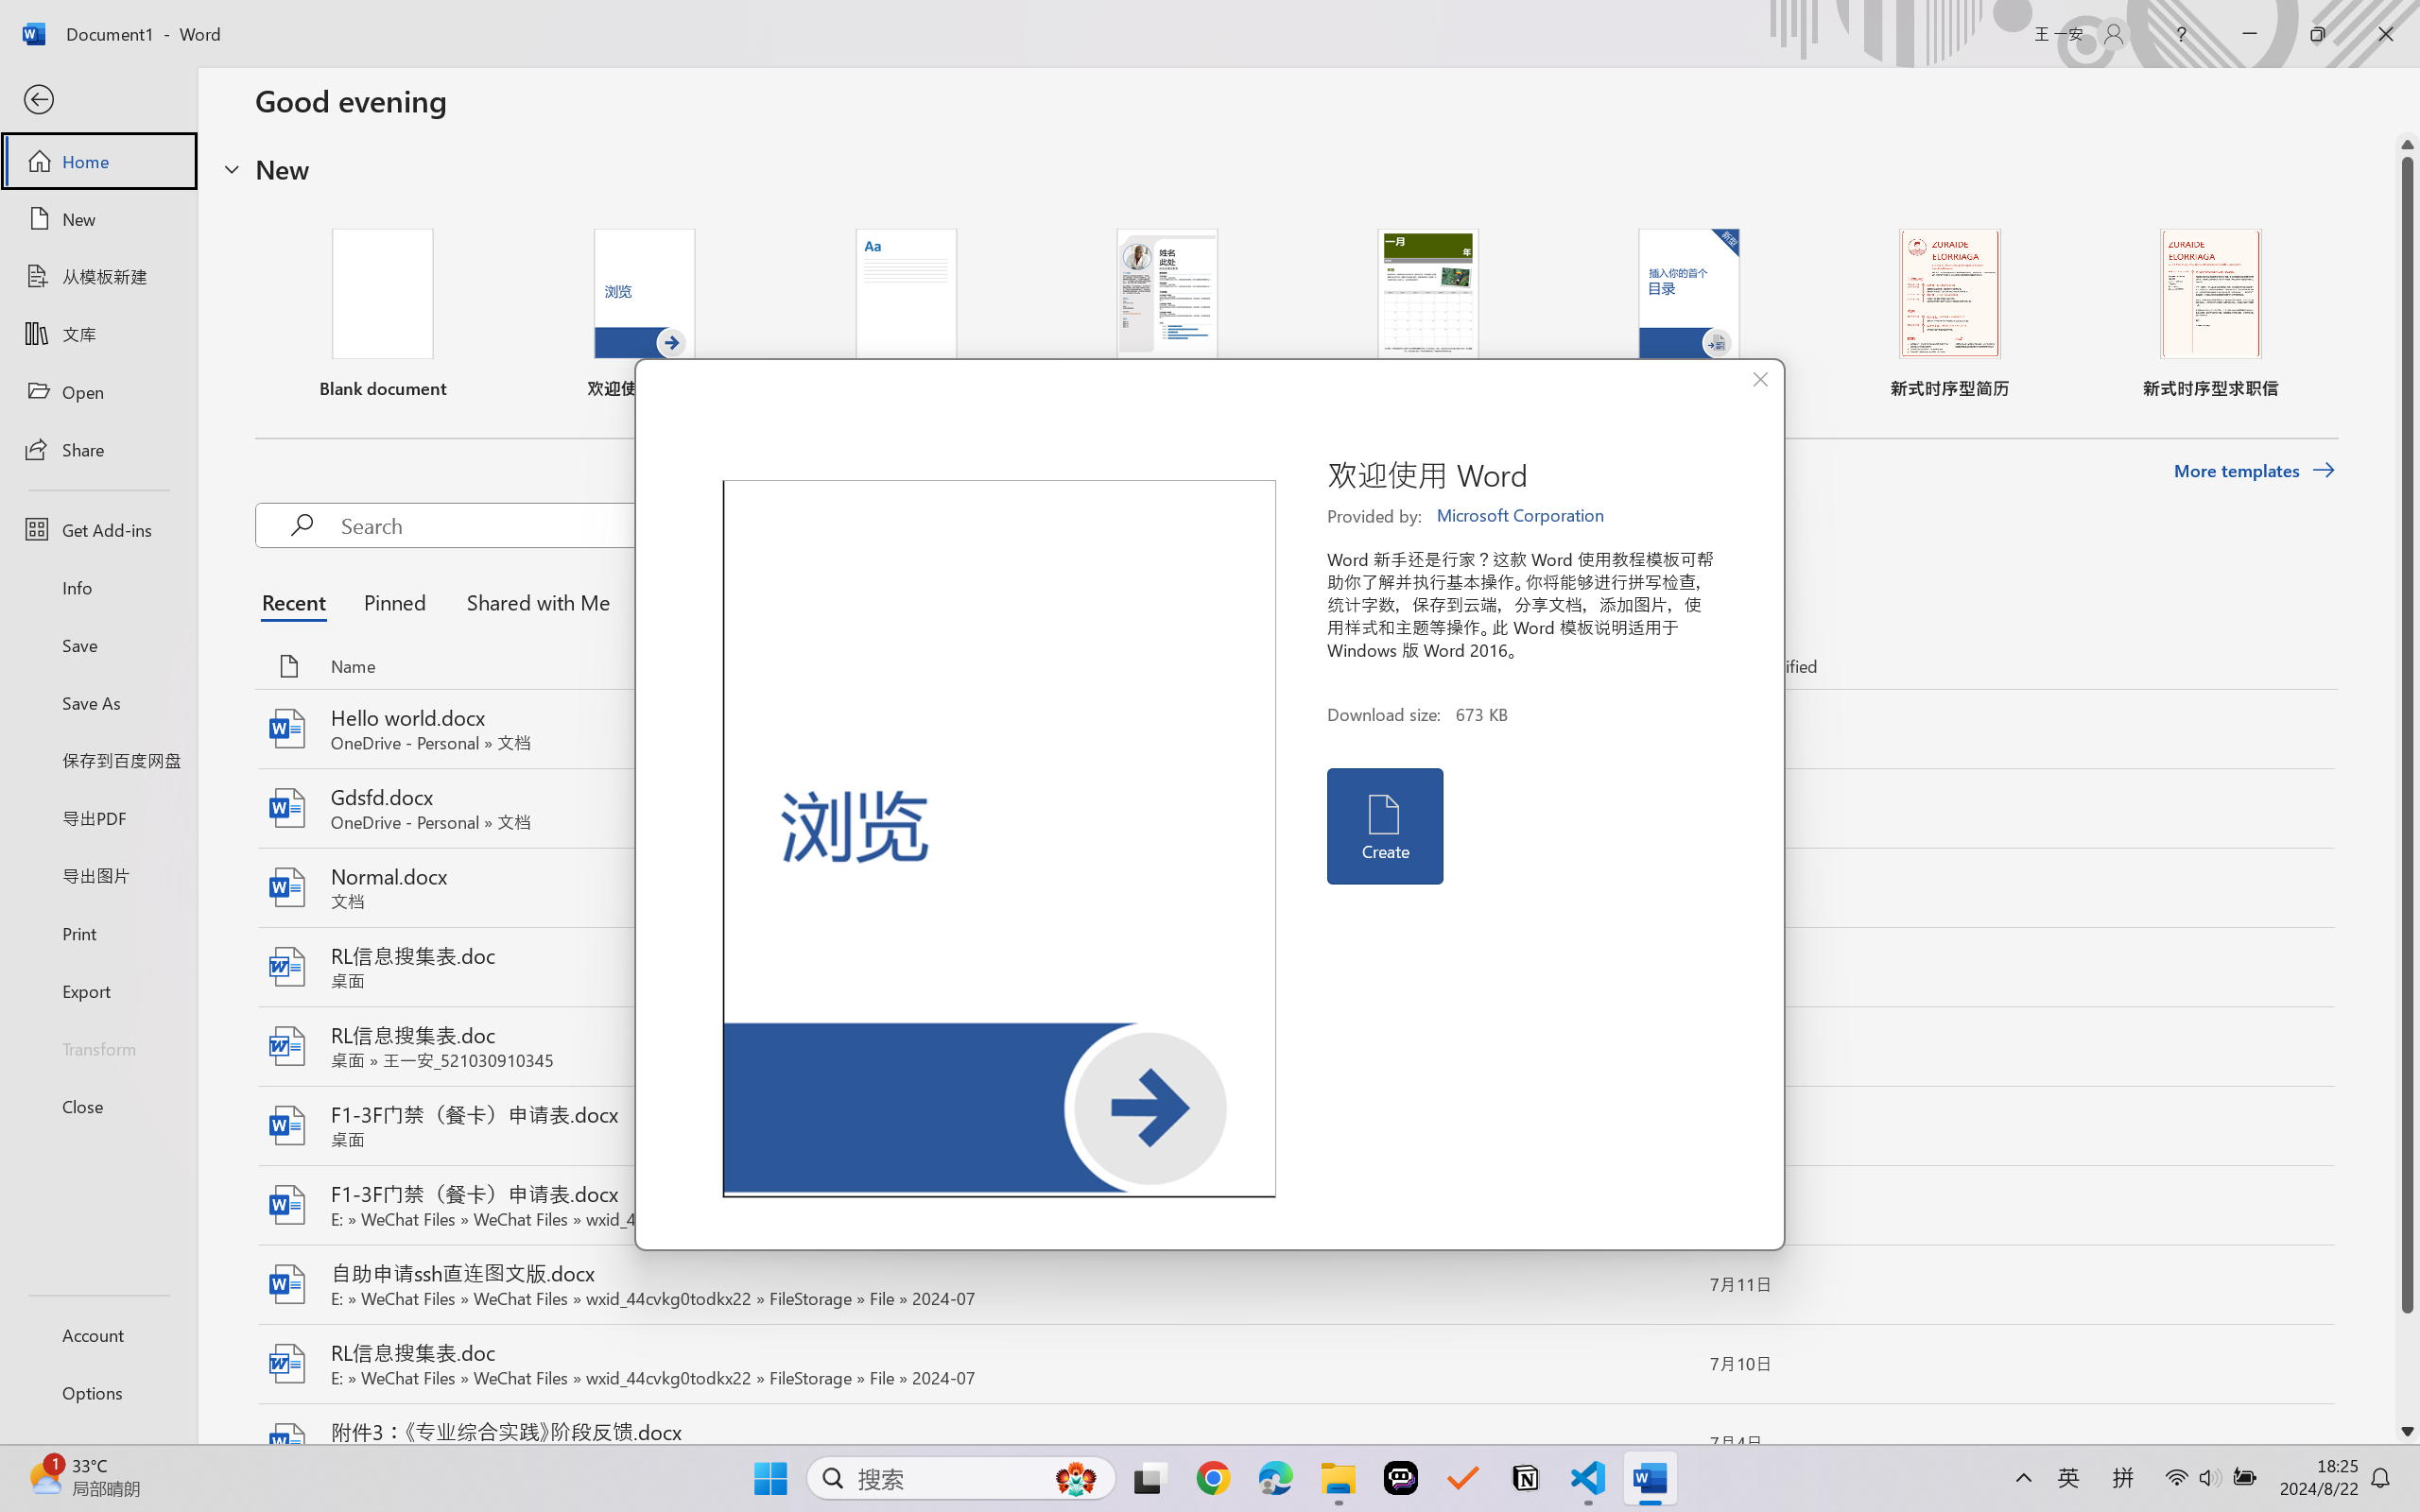 The height and width of the screenshot is (1512, 2420). What do you see at coordinates (1664, 728) in the screenshot?
I see `Unpin this item from the list` at bounding box center [1664, 728].